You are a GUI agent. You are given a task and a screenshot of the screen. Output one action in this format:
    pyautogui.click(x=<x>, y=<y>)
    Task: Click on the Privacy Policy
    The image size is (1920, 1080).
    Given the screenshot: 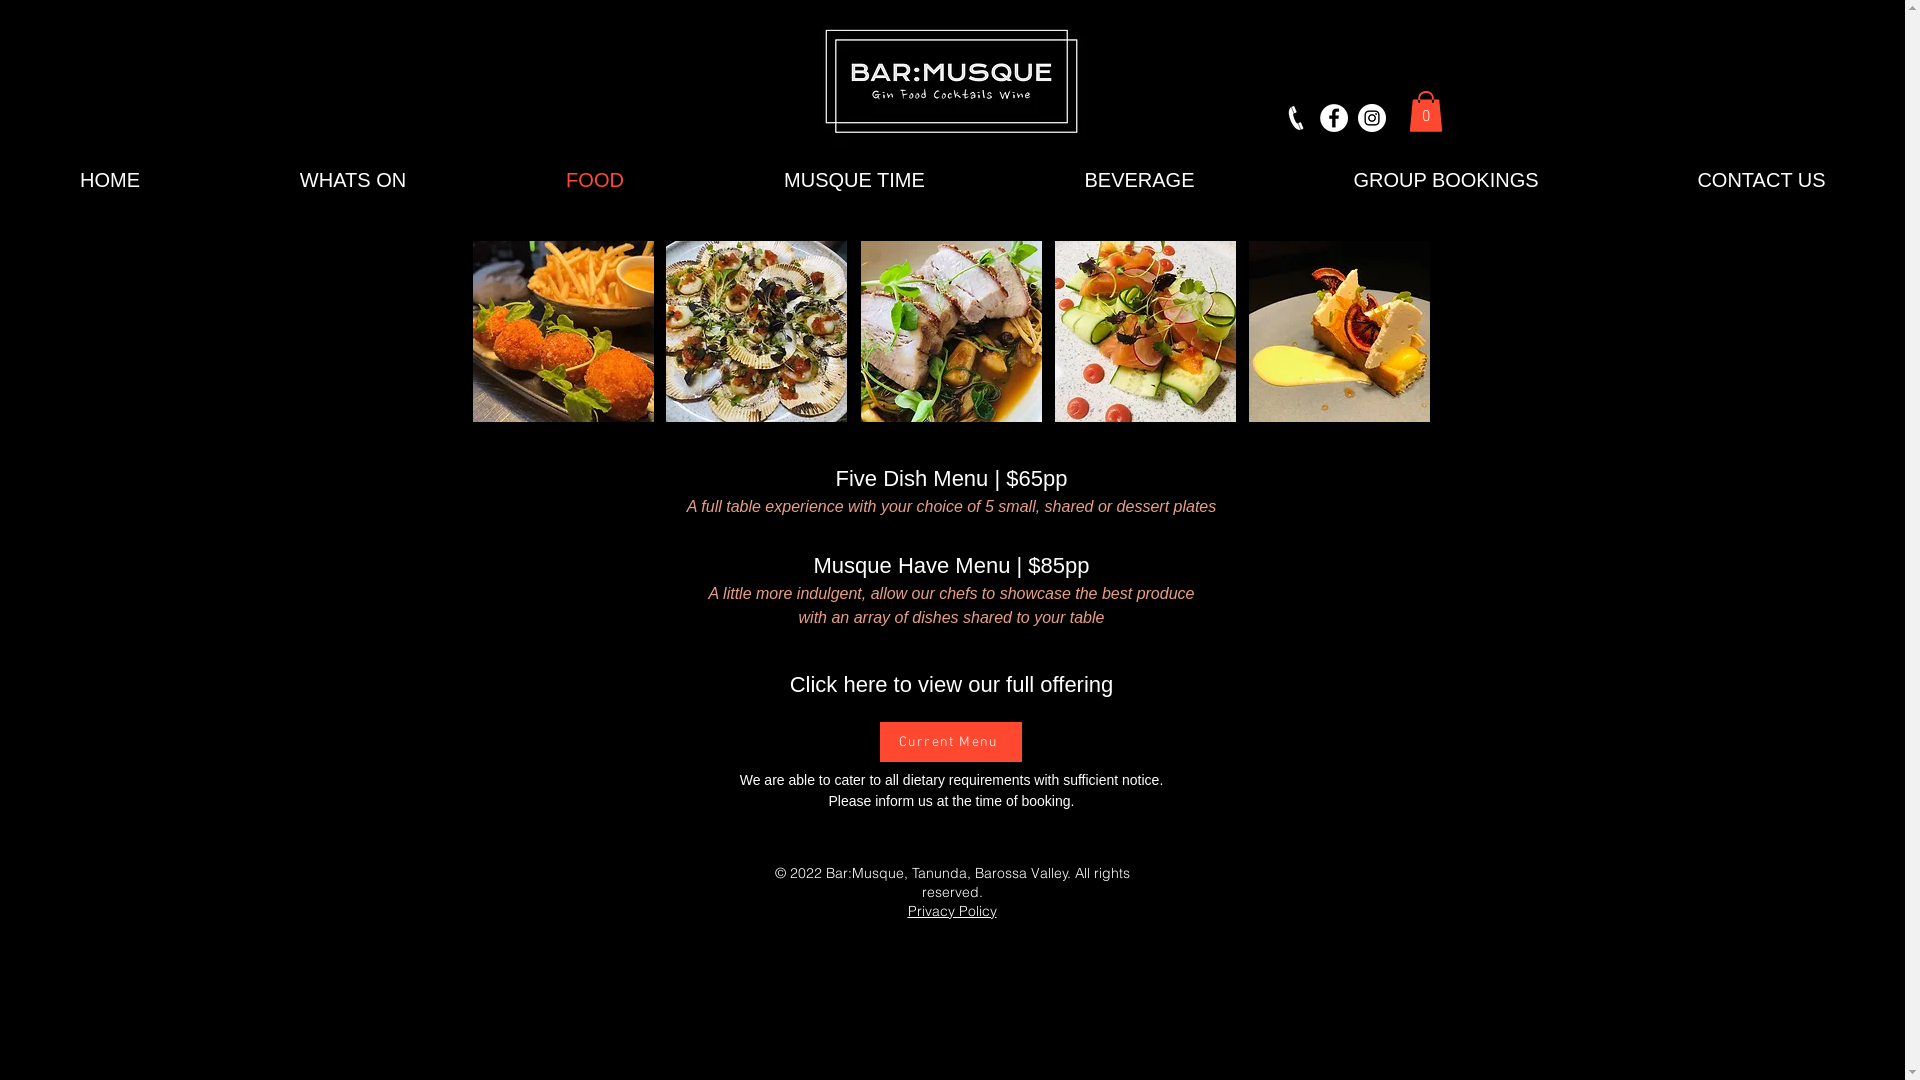 What is the action you would take?
    pyautogui.click(x=952, y=912)
    